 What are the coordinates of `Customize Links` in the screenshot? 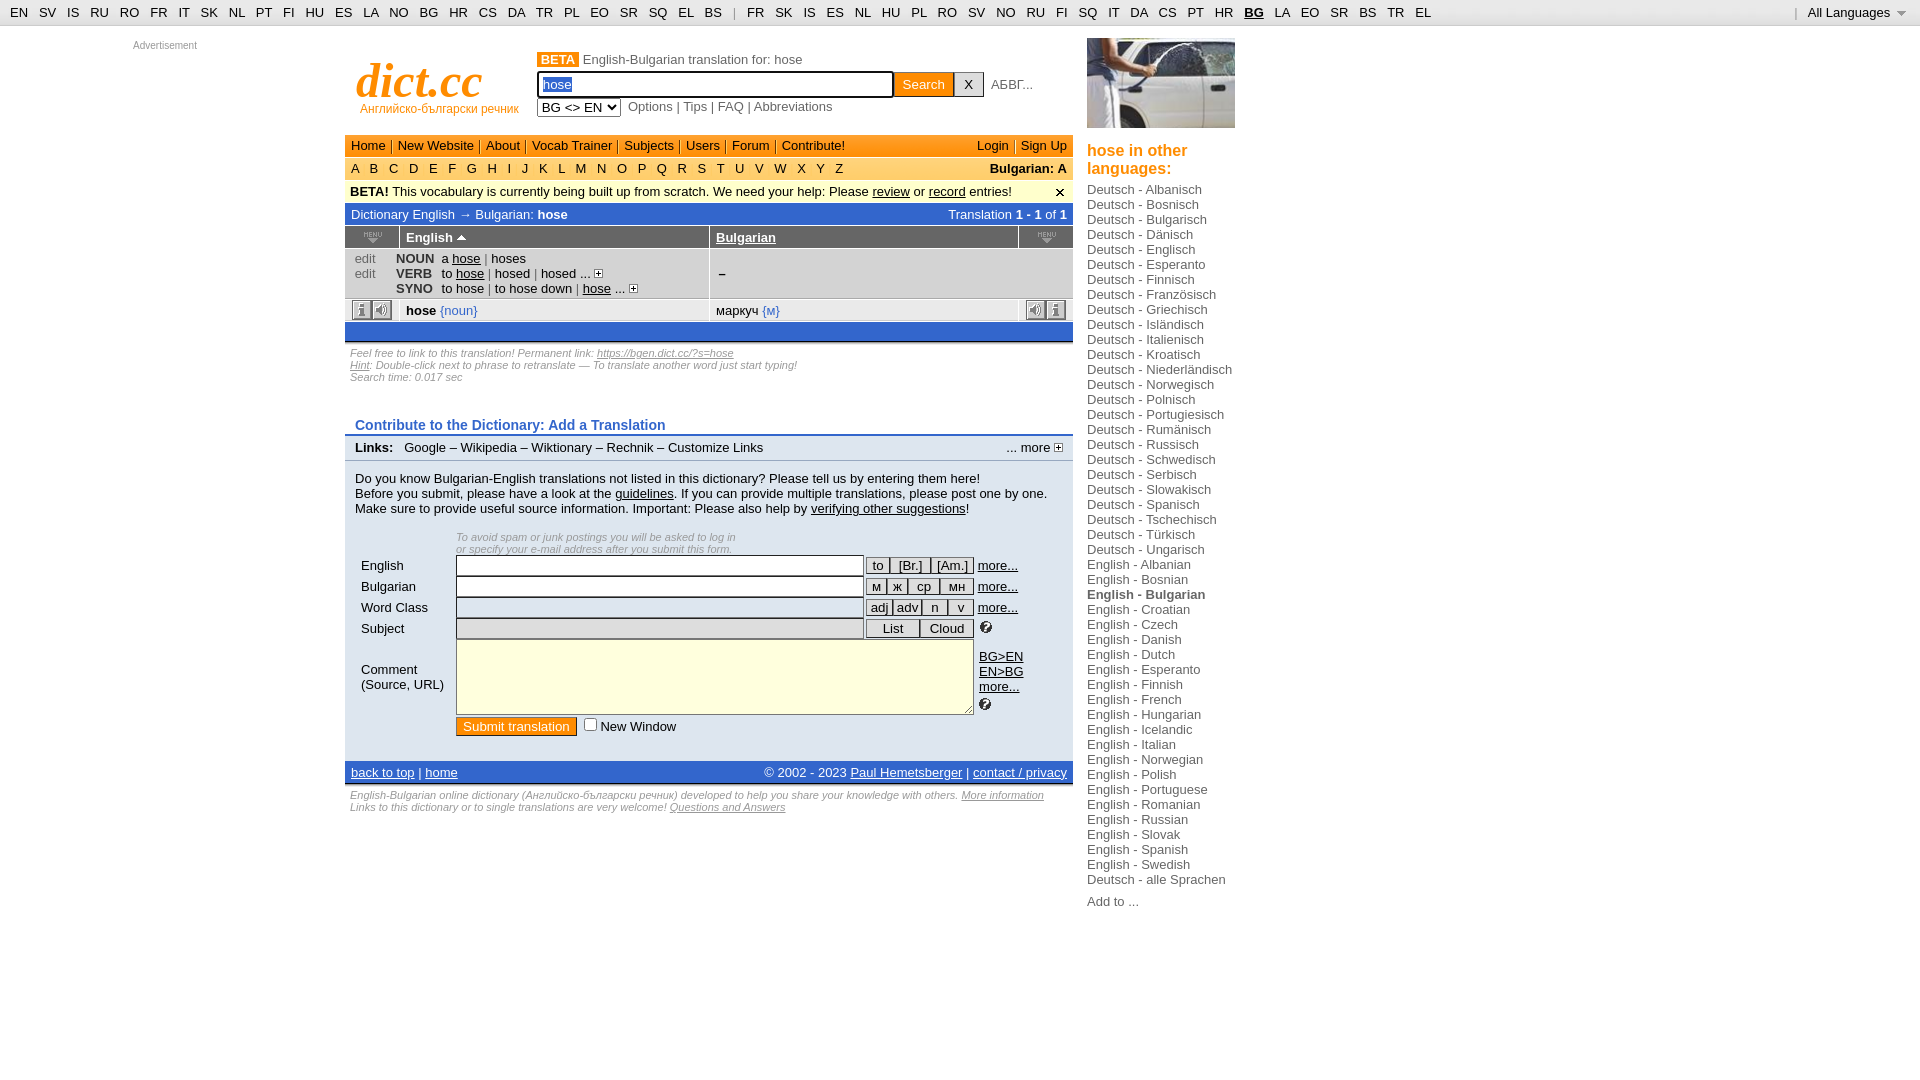 It's located at (716, 448).